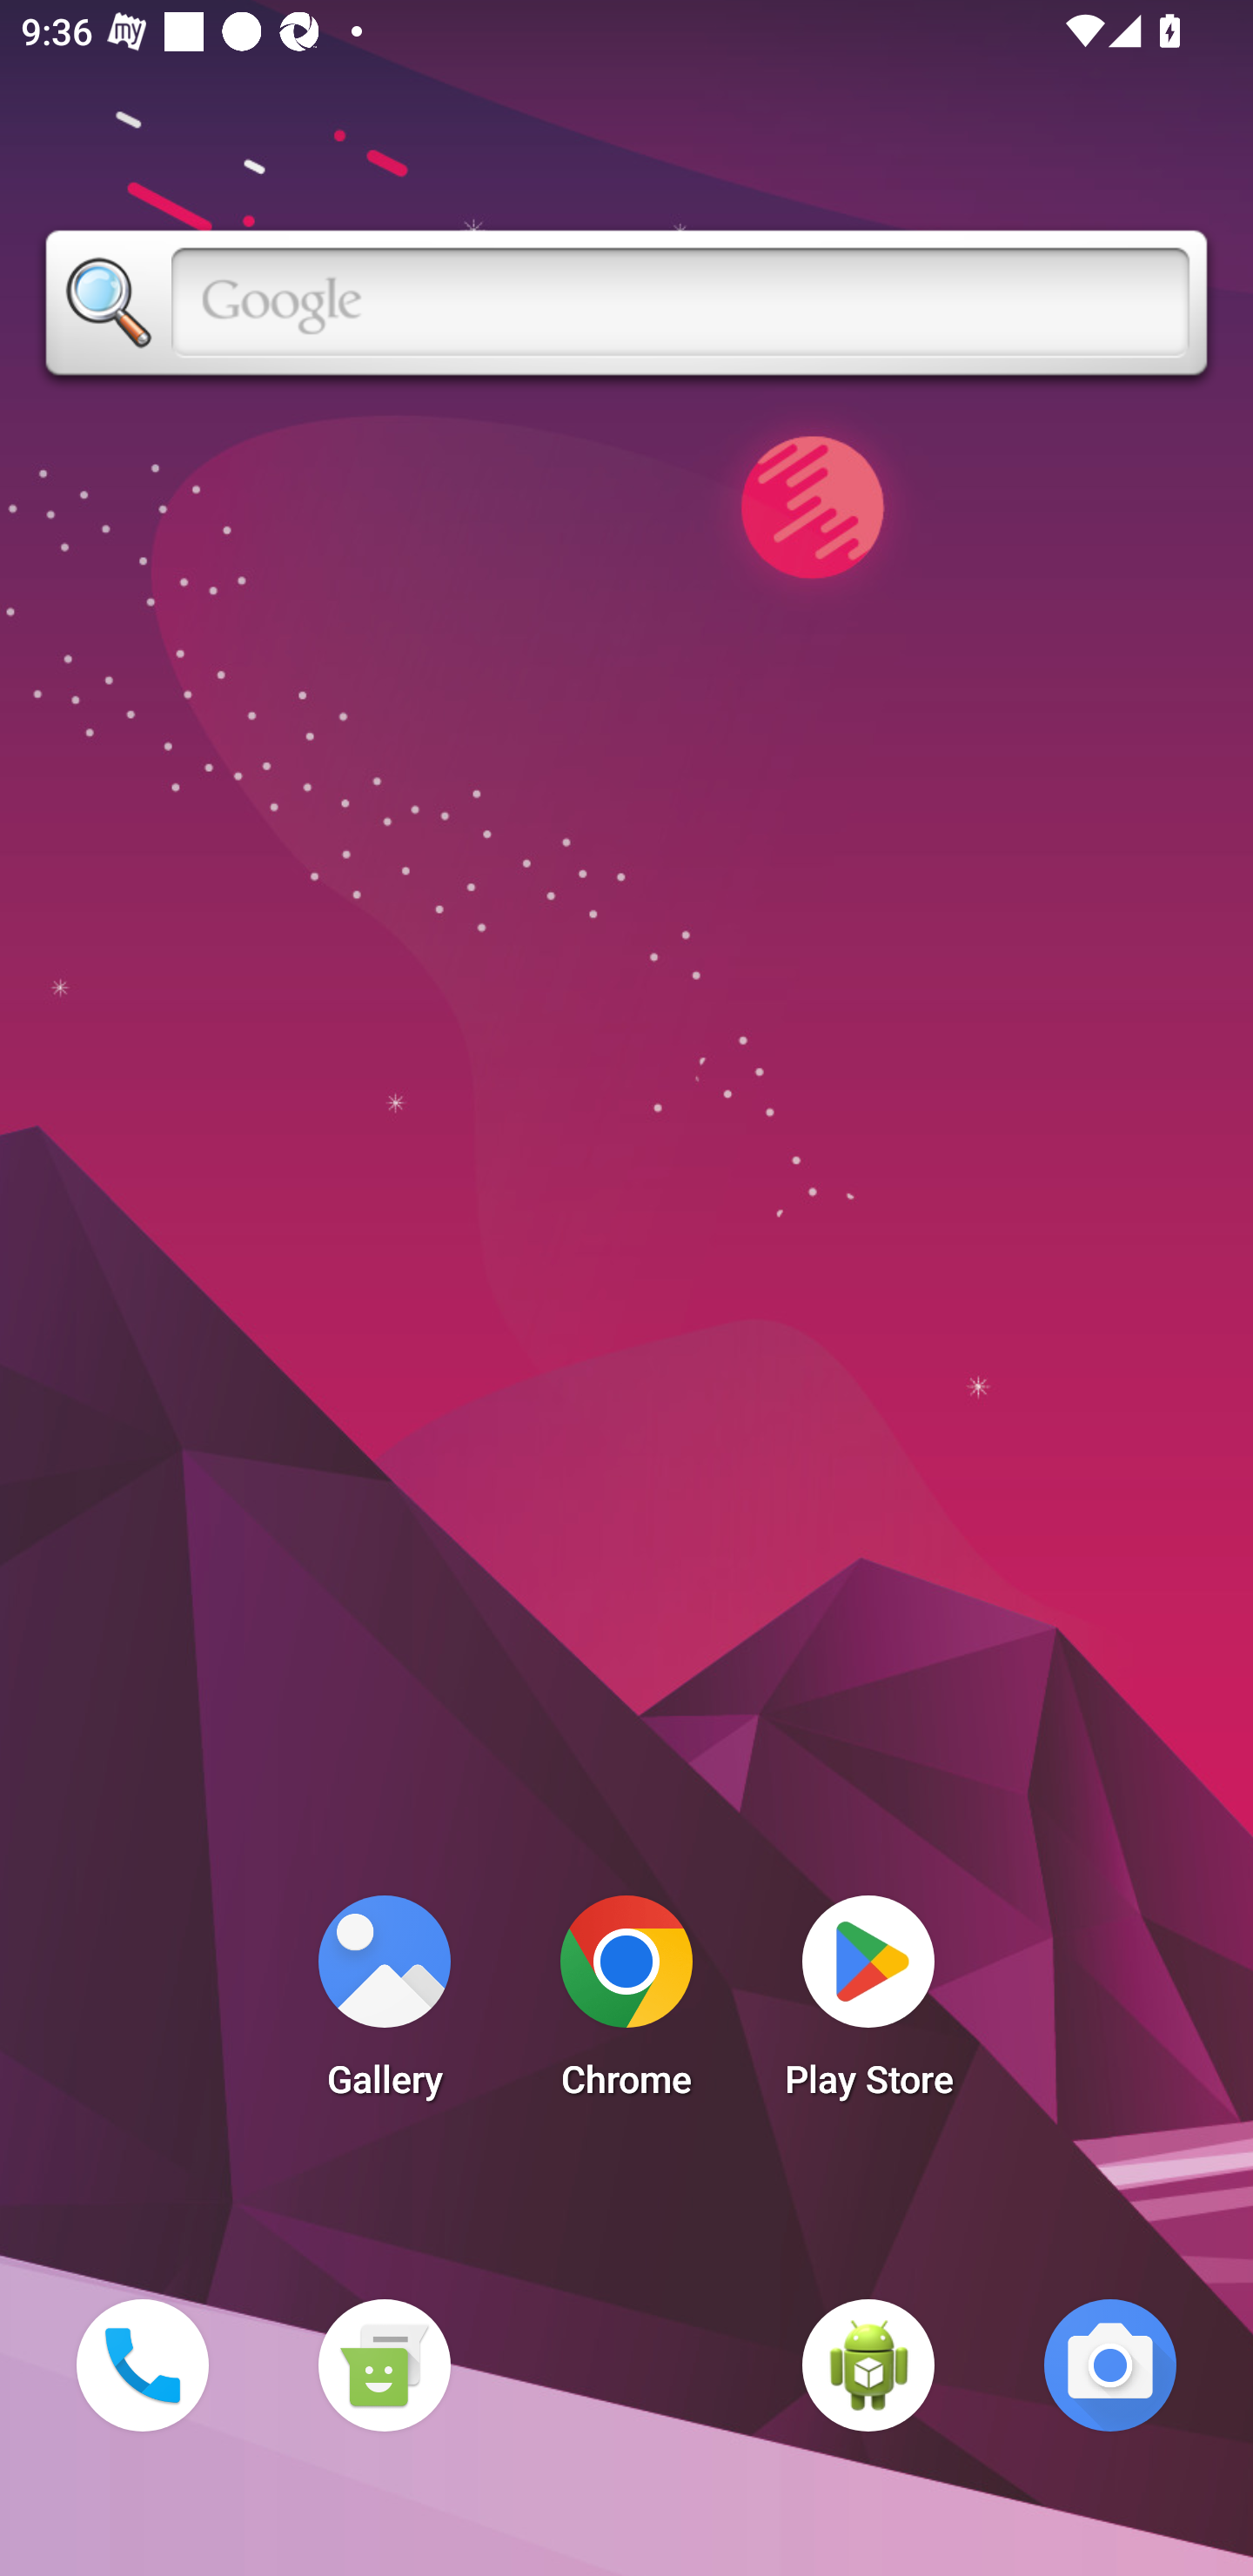 This screenshot has height=2576, width=1253. Describe the element at coordinates (1110, 2365) in the screenshot. I see `Camera` at that location.